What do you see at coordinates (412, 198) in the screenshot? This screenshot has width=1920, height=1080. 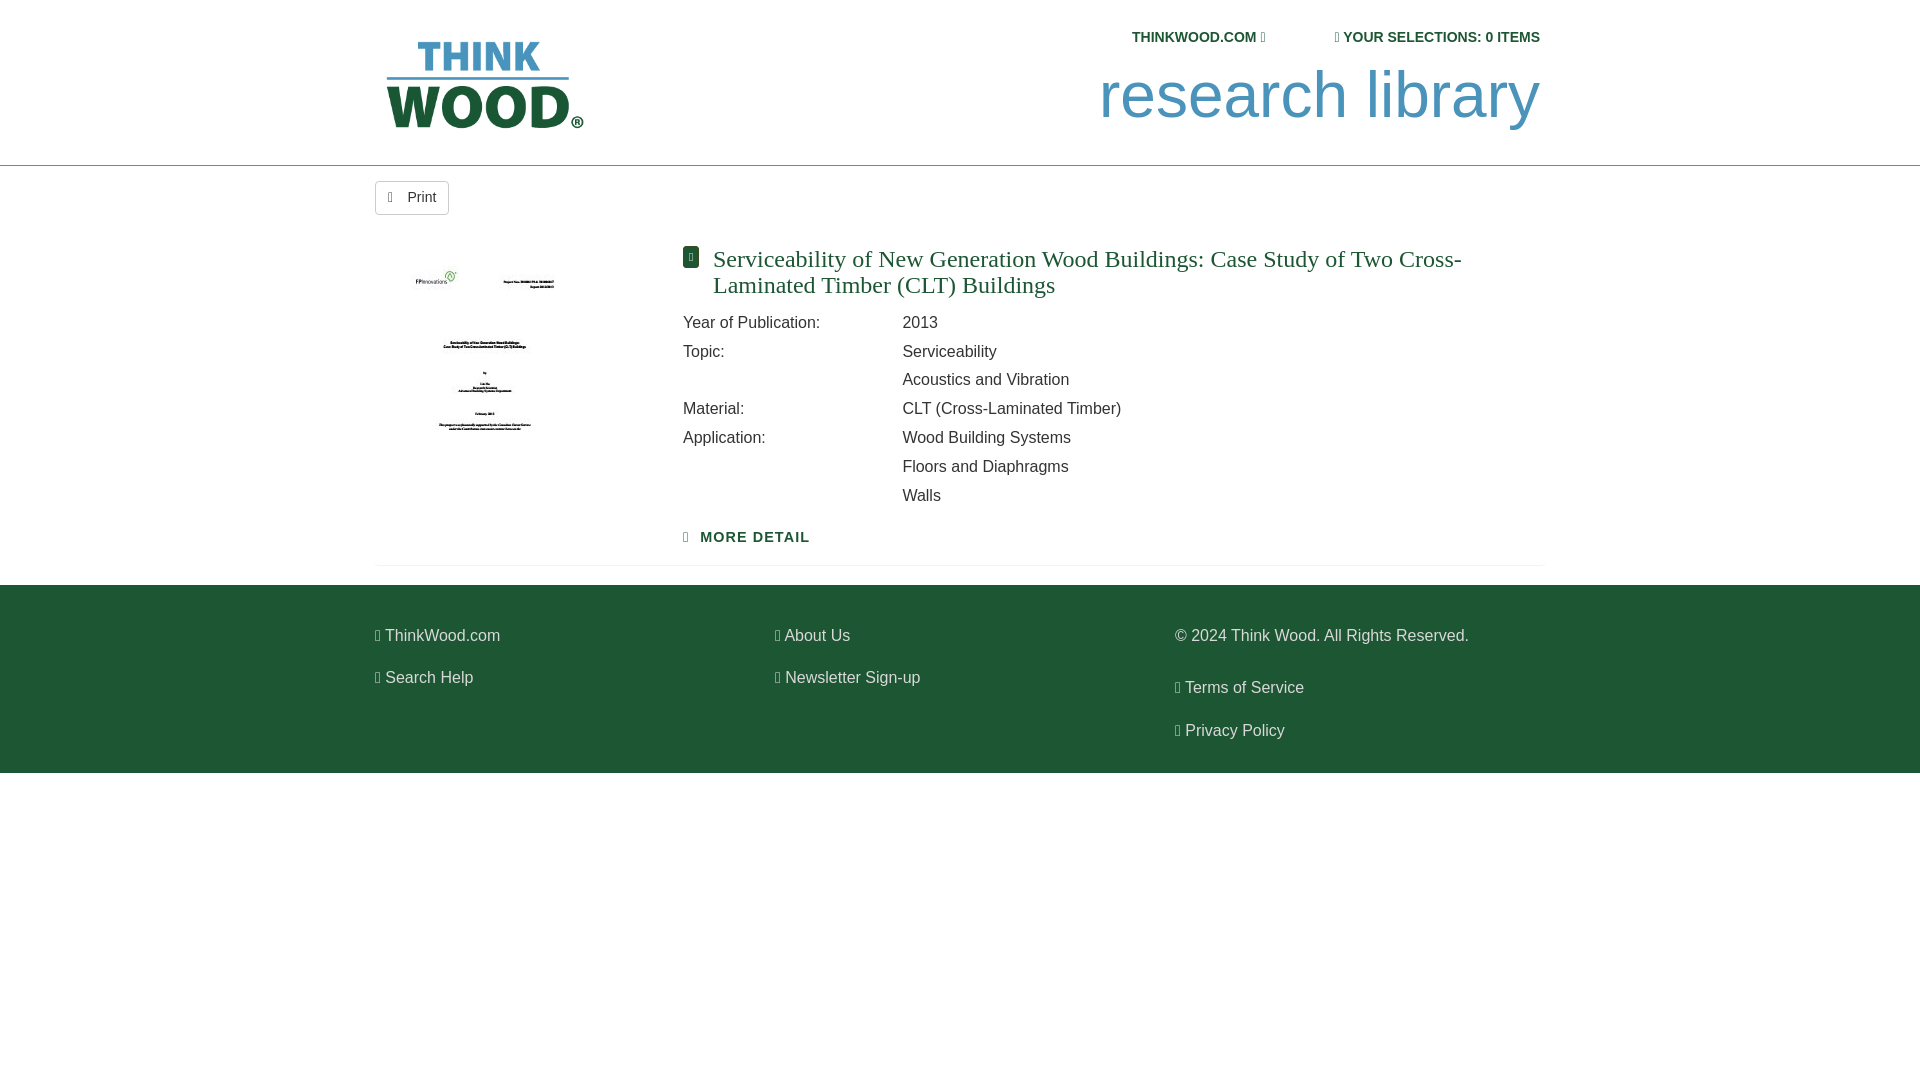 I see `Print` at bounding box center [412, 198].